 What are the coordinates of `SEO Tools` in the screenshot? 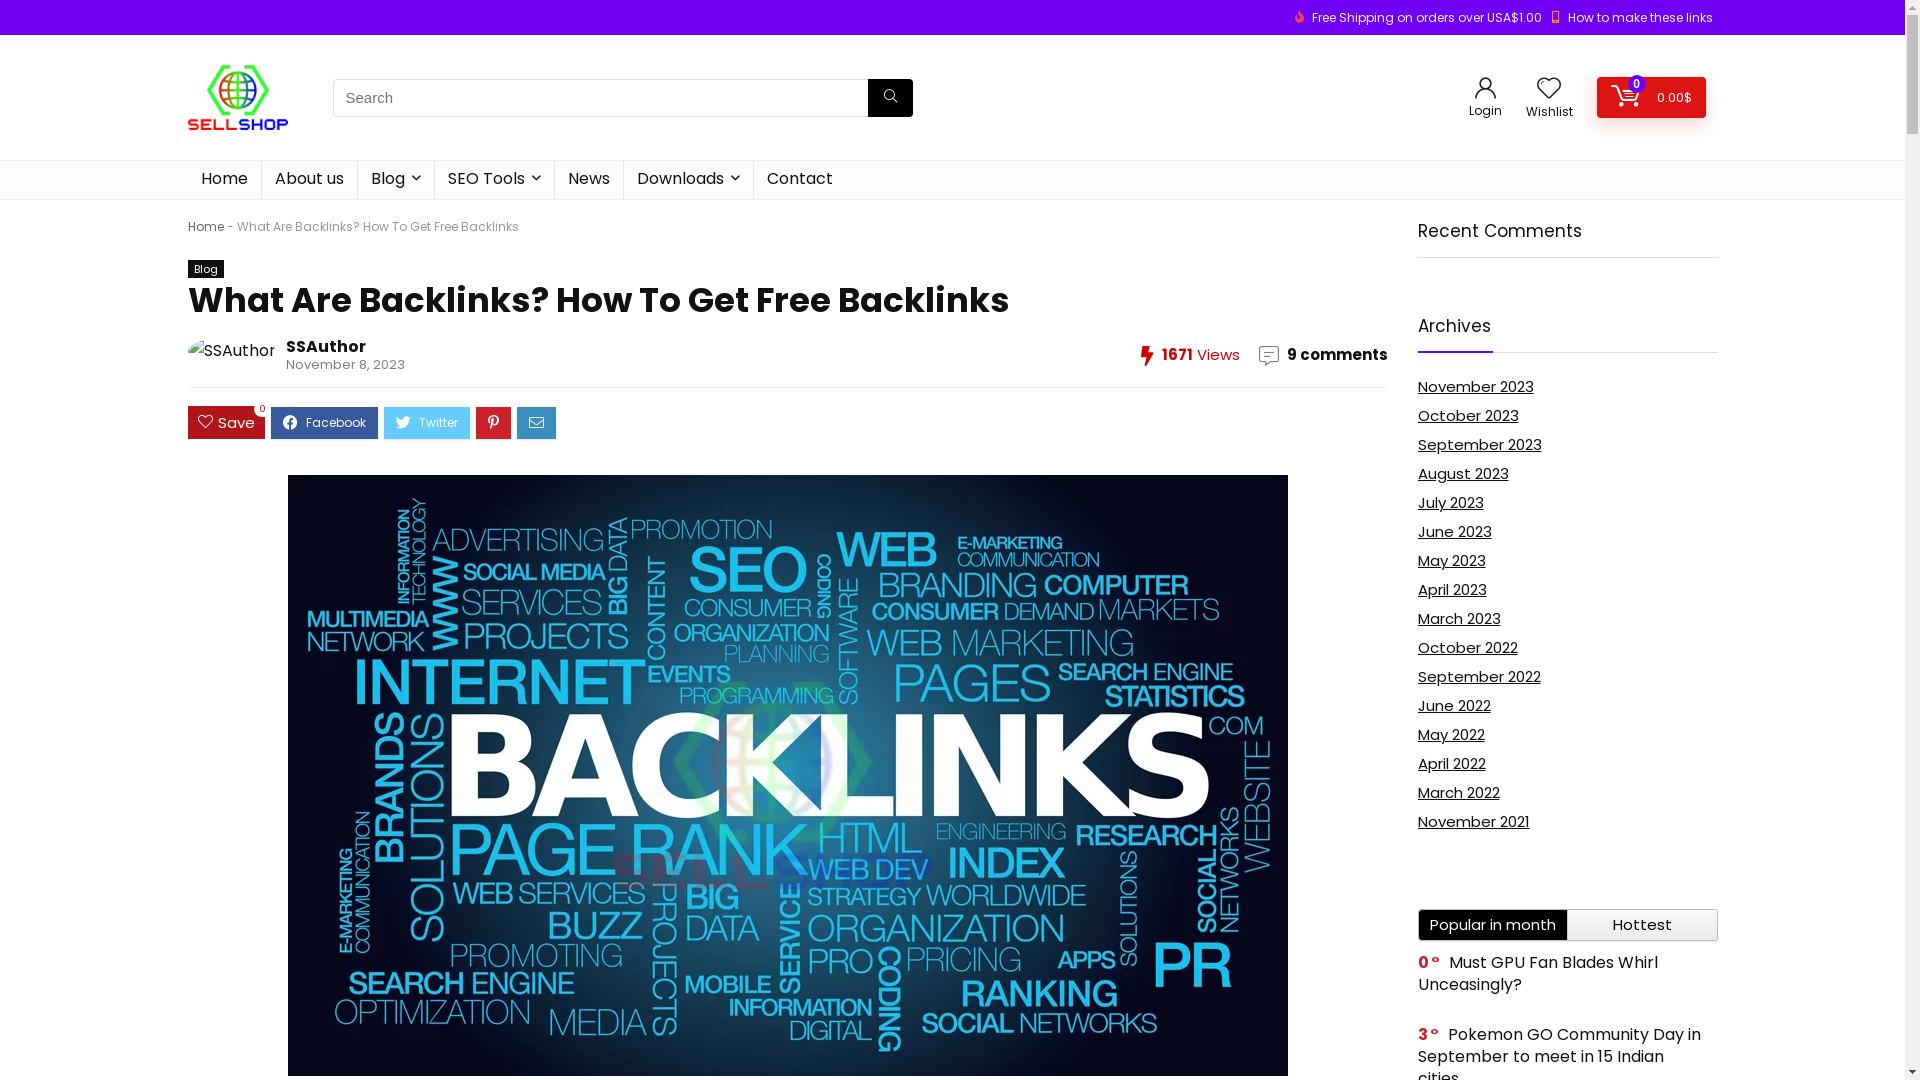 It's located at (494, 180).